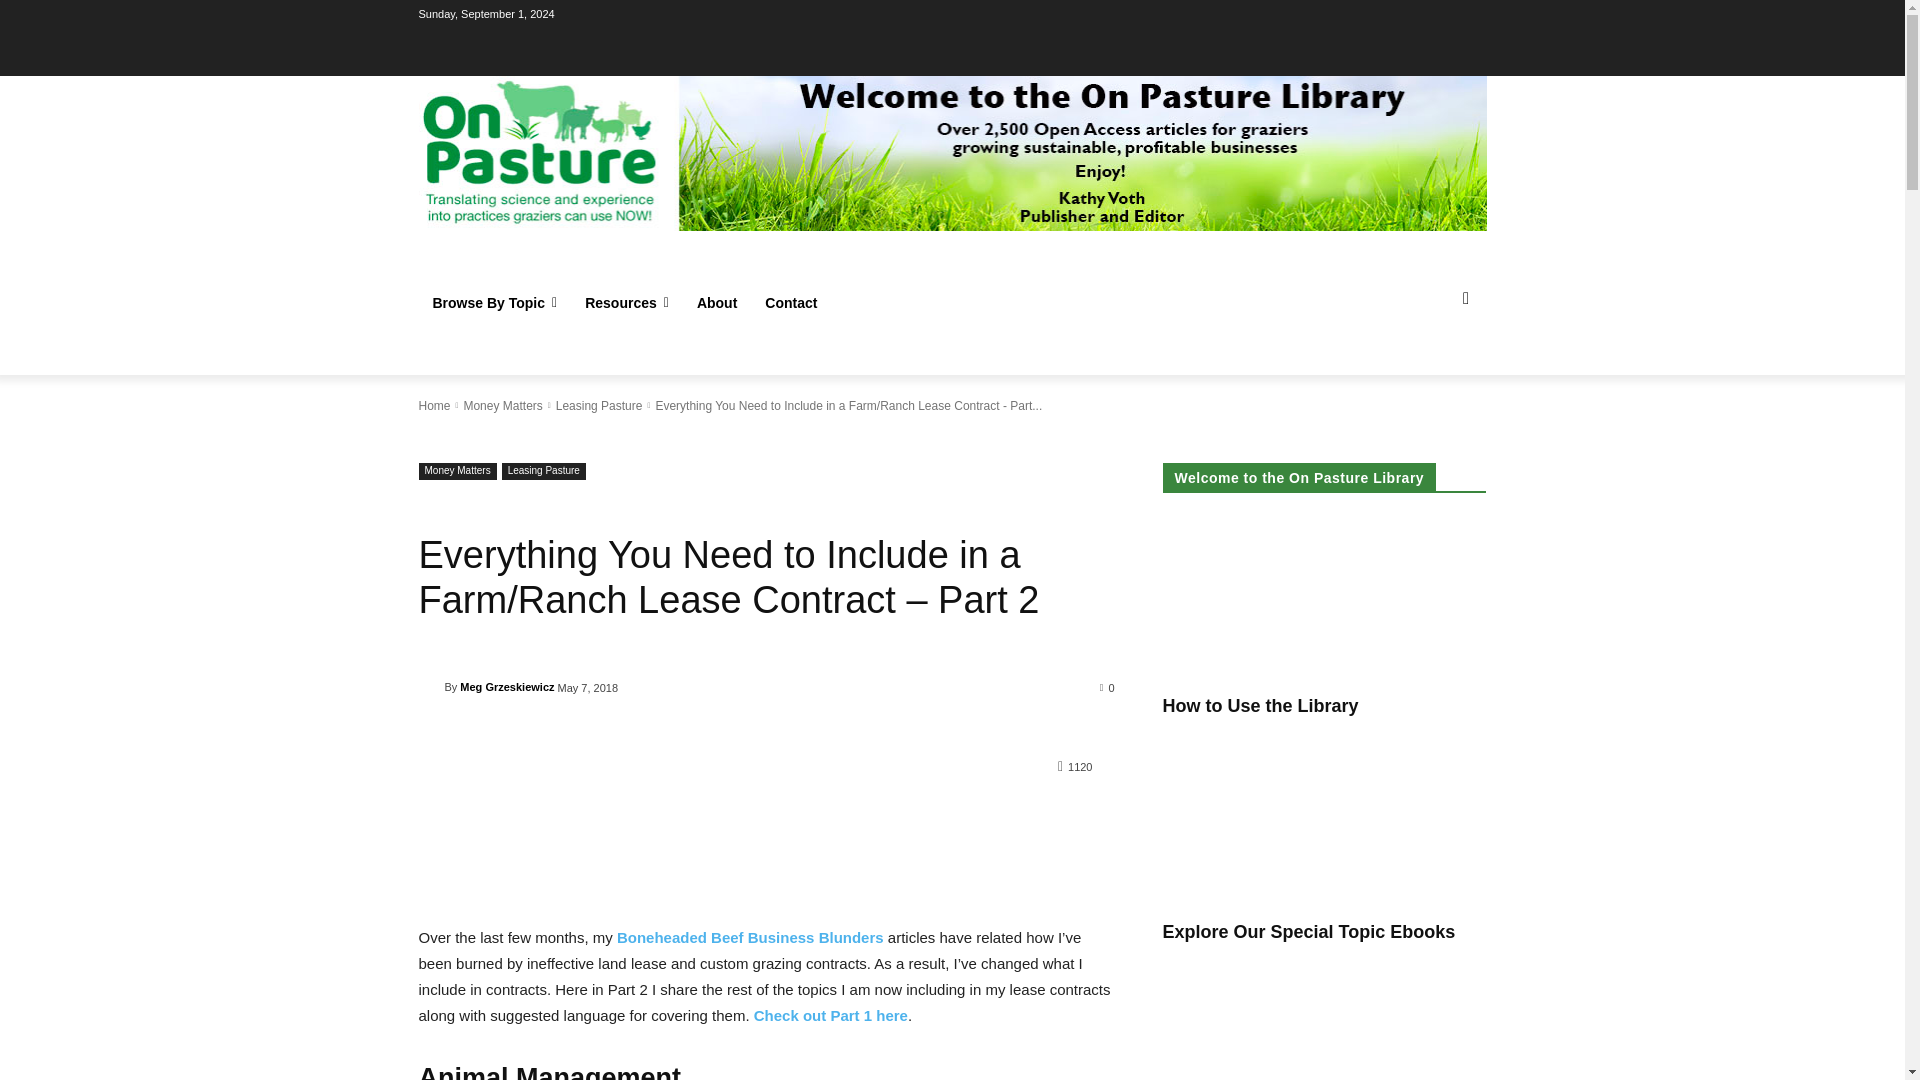 The width and height of the screenshot is (1920, 1080). Describe the element at coordinates (502, 405) in the screenshot. I see `View all posts in Money Matters` at that location.